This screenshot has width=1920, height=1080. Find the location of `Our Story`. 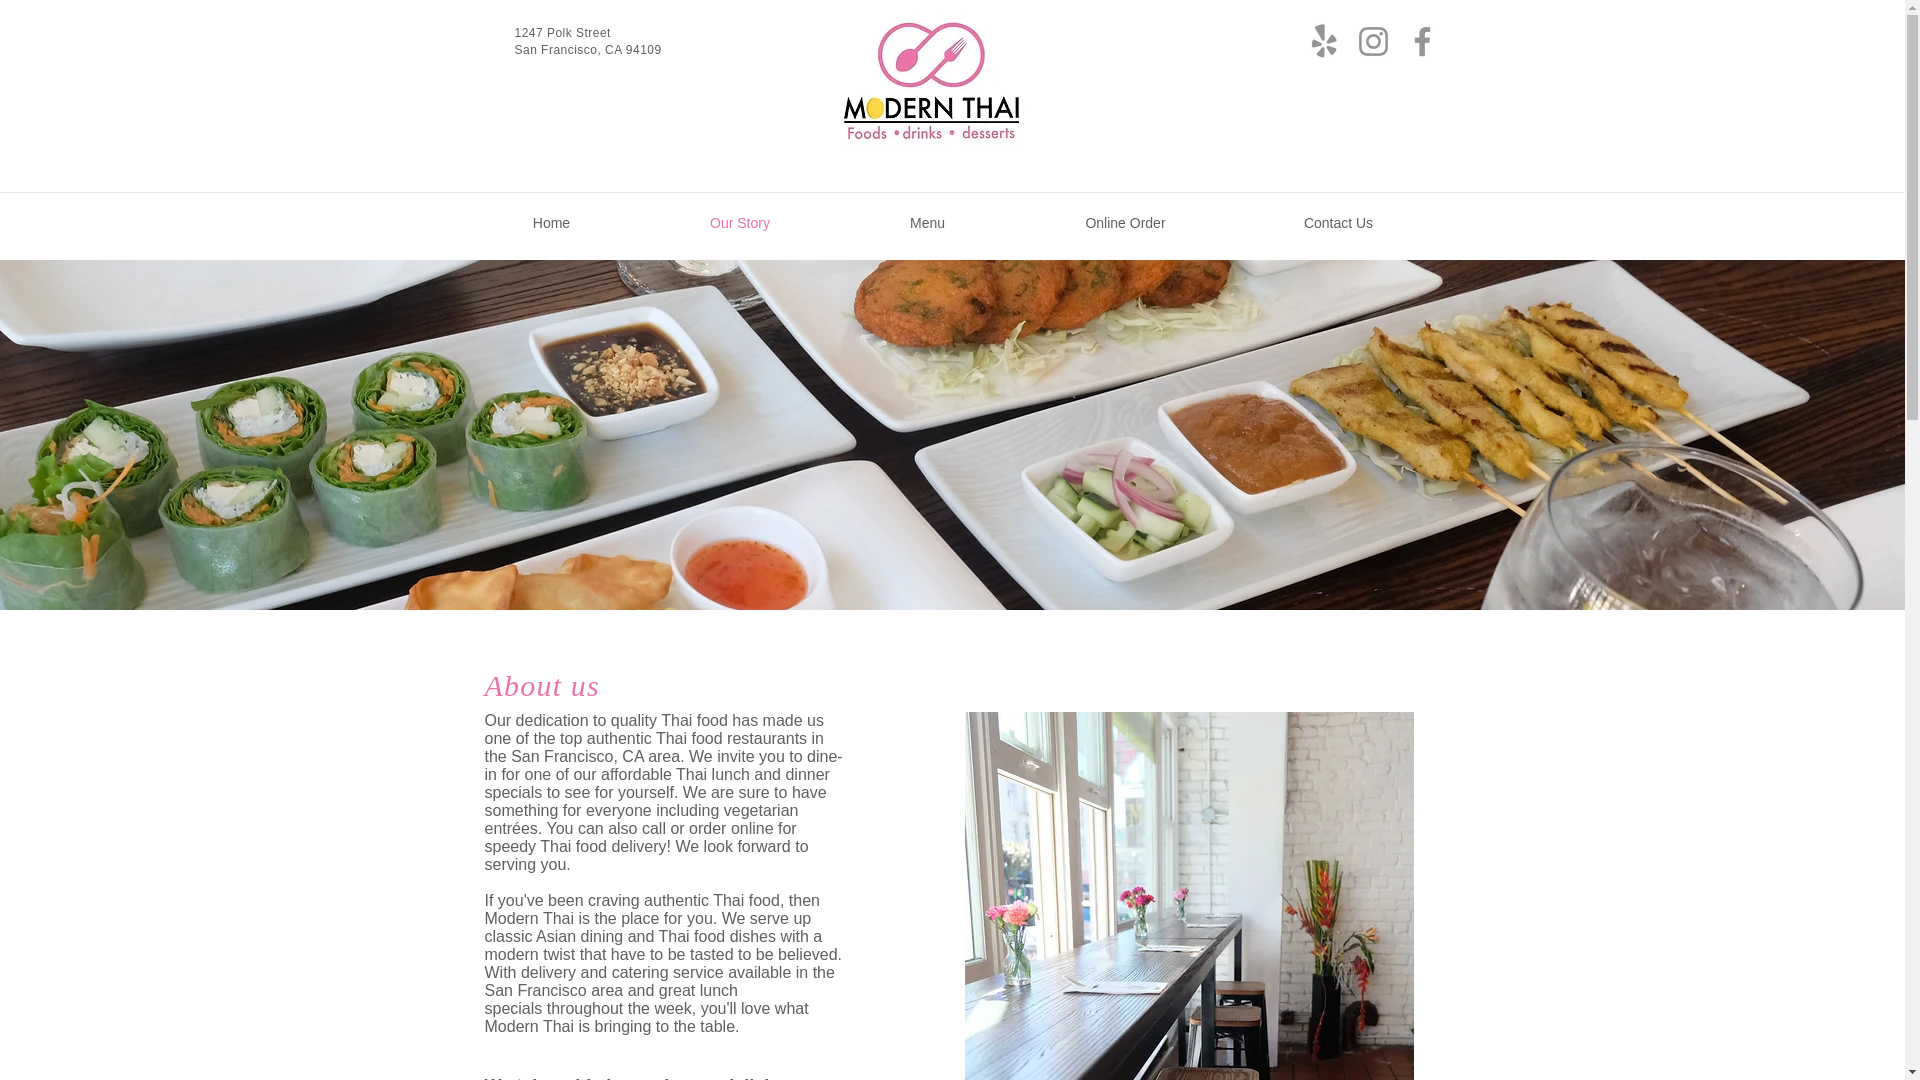

Our Story is located at coordinates (739, 222).